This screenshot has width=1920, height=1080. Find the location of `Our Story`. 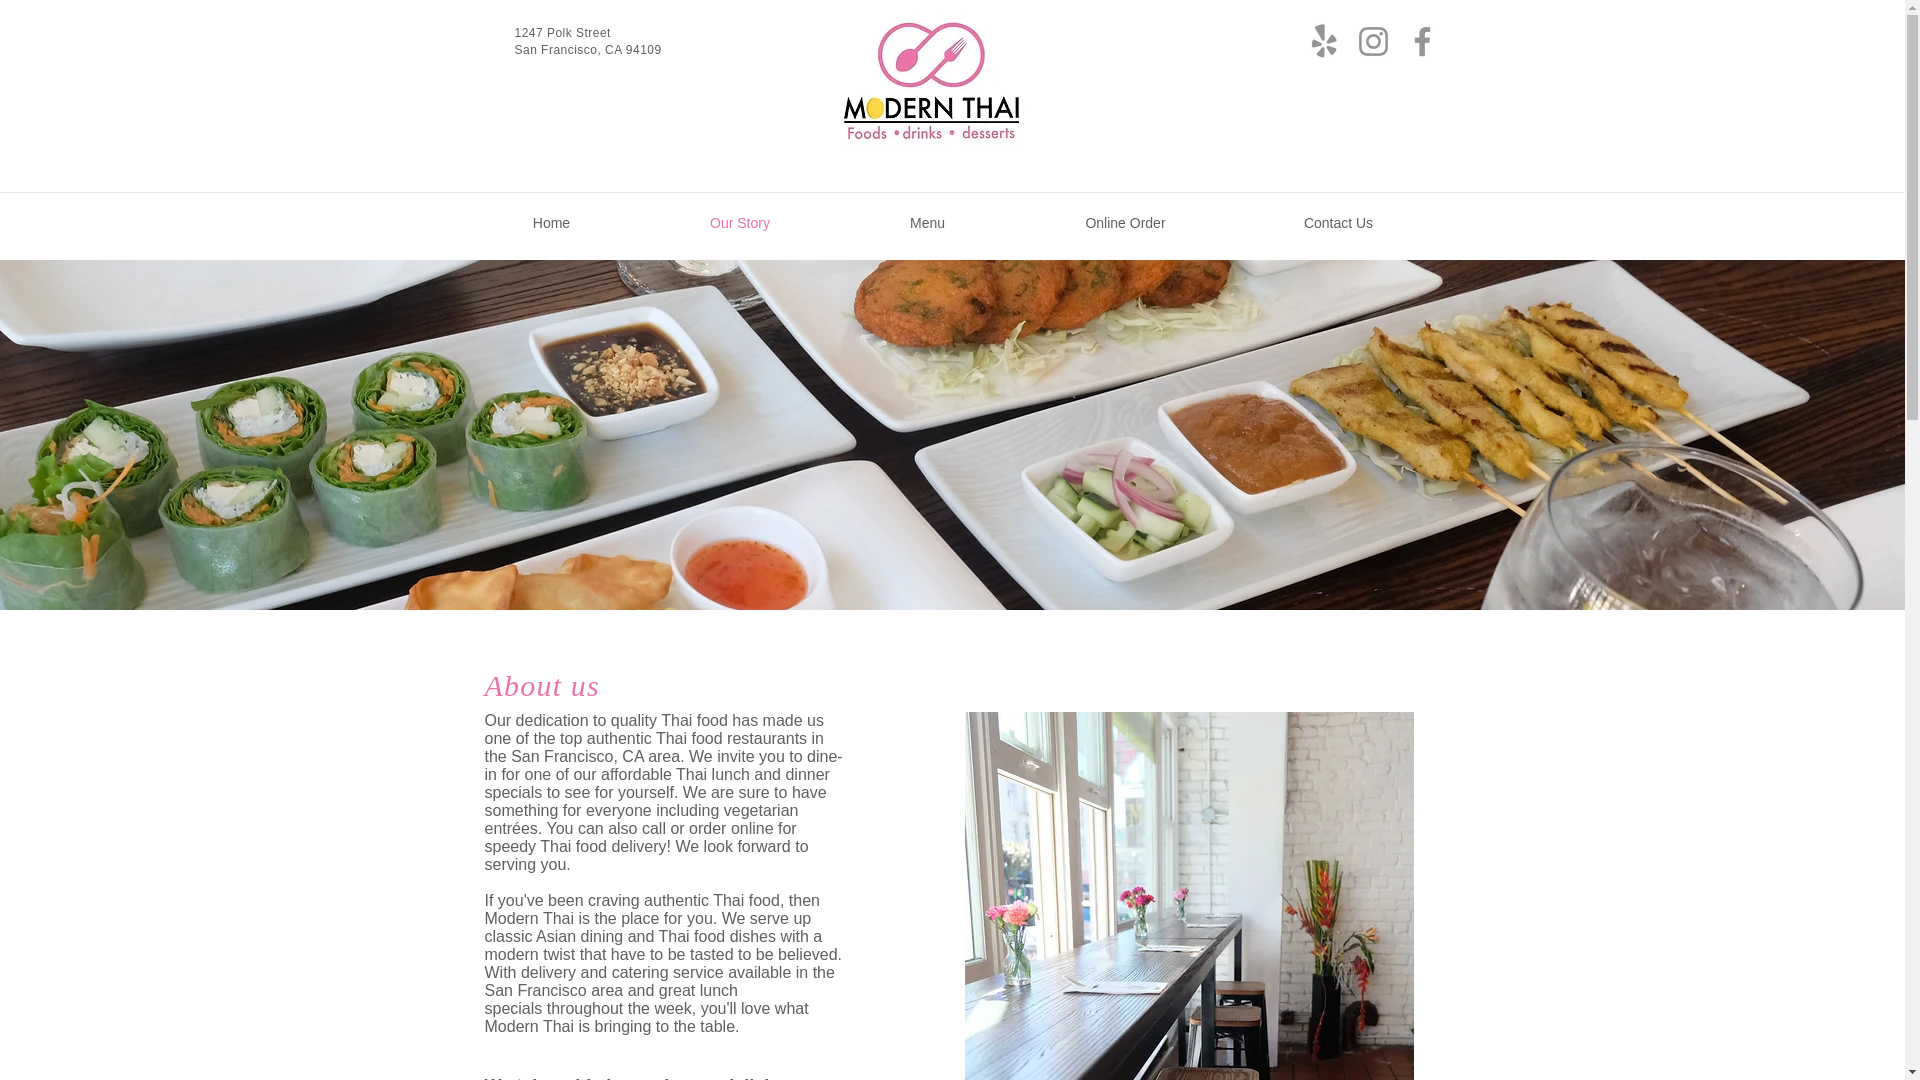

Our Story is located at coordinates (739, 222).